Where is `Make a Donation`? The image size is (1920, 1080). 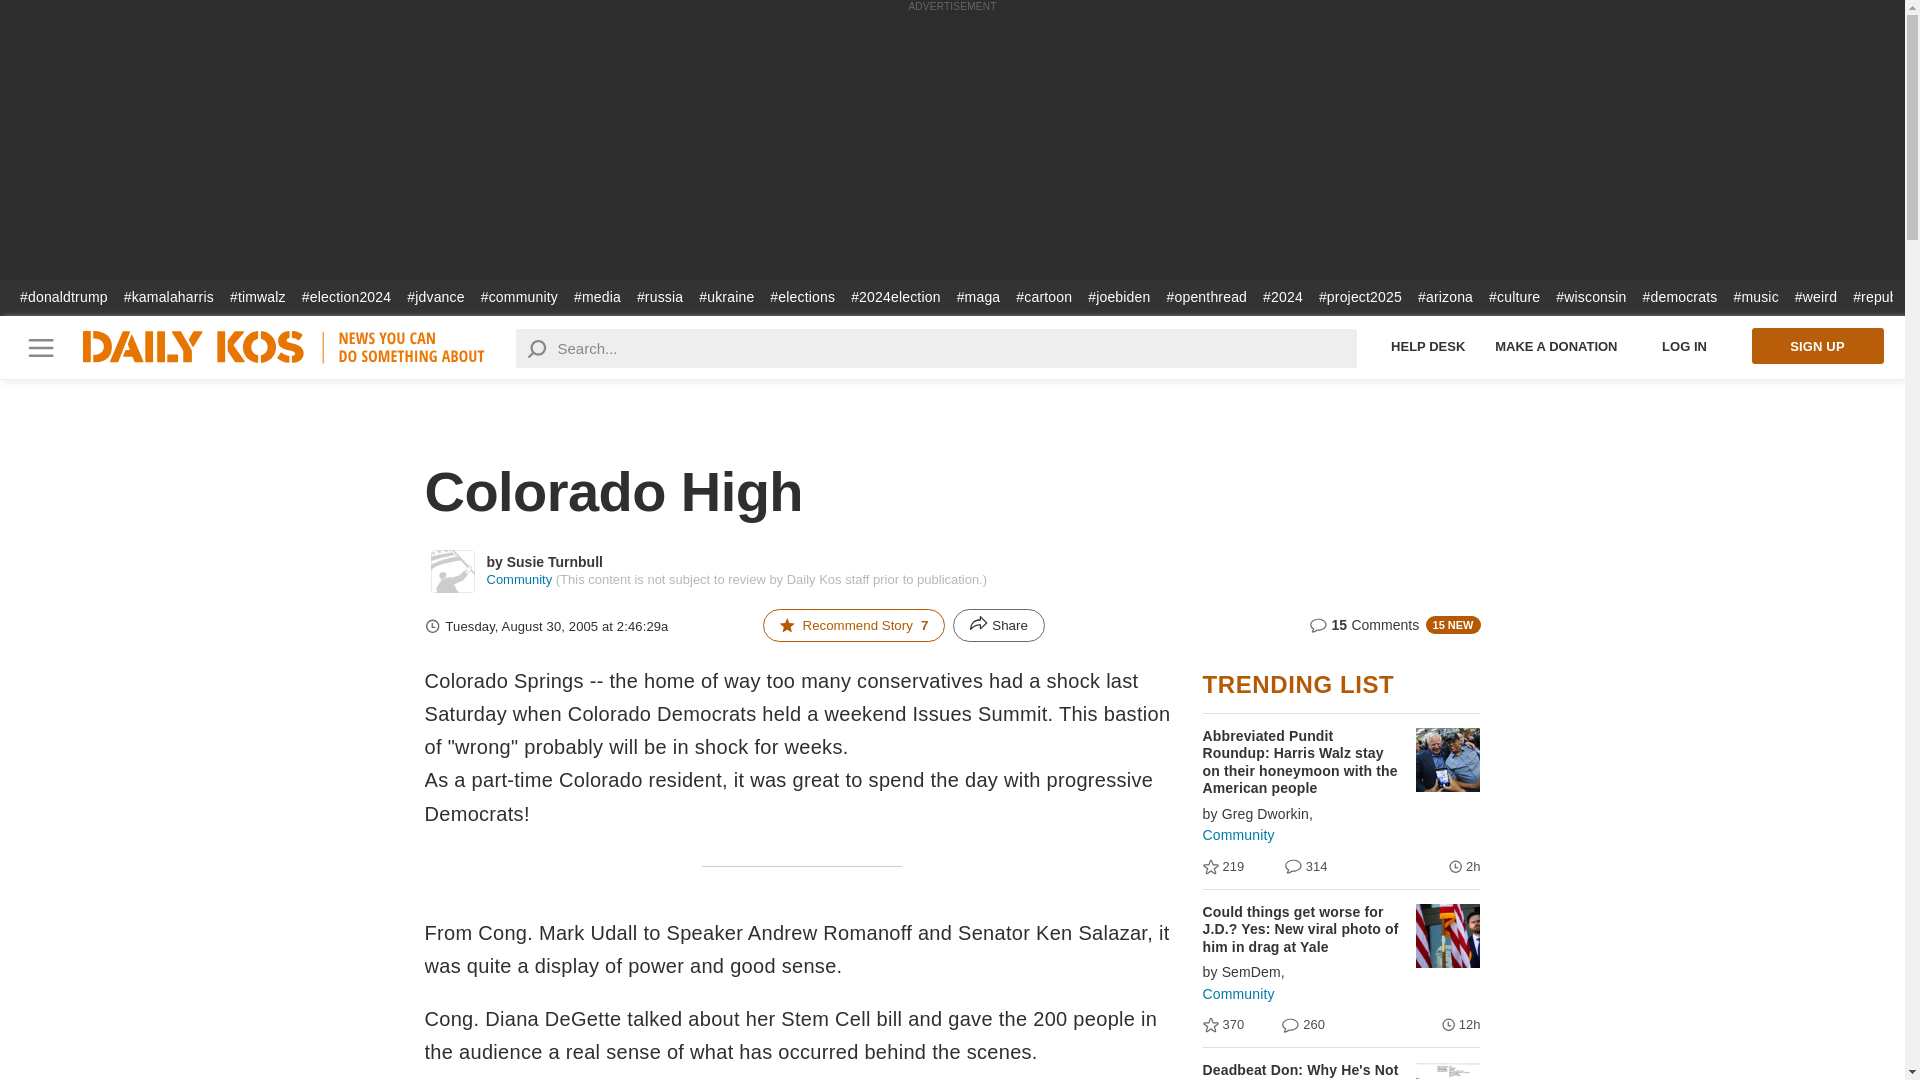 Make a Donation is located at coordinates (1556, 346).